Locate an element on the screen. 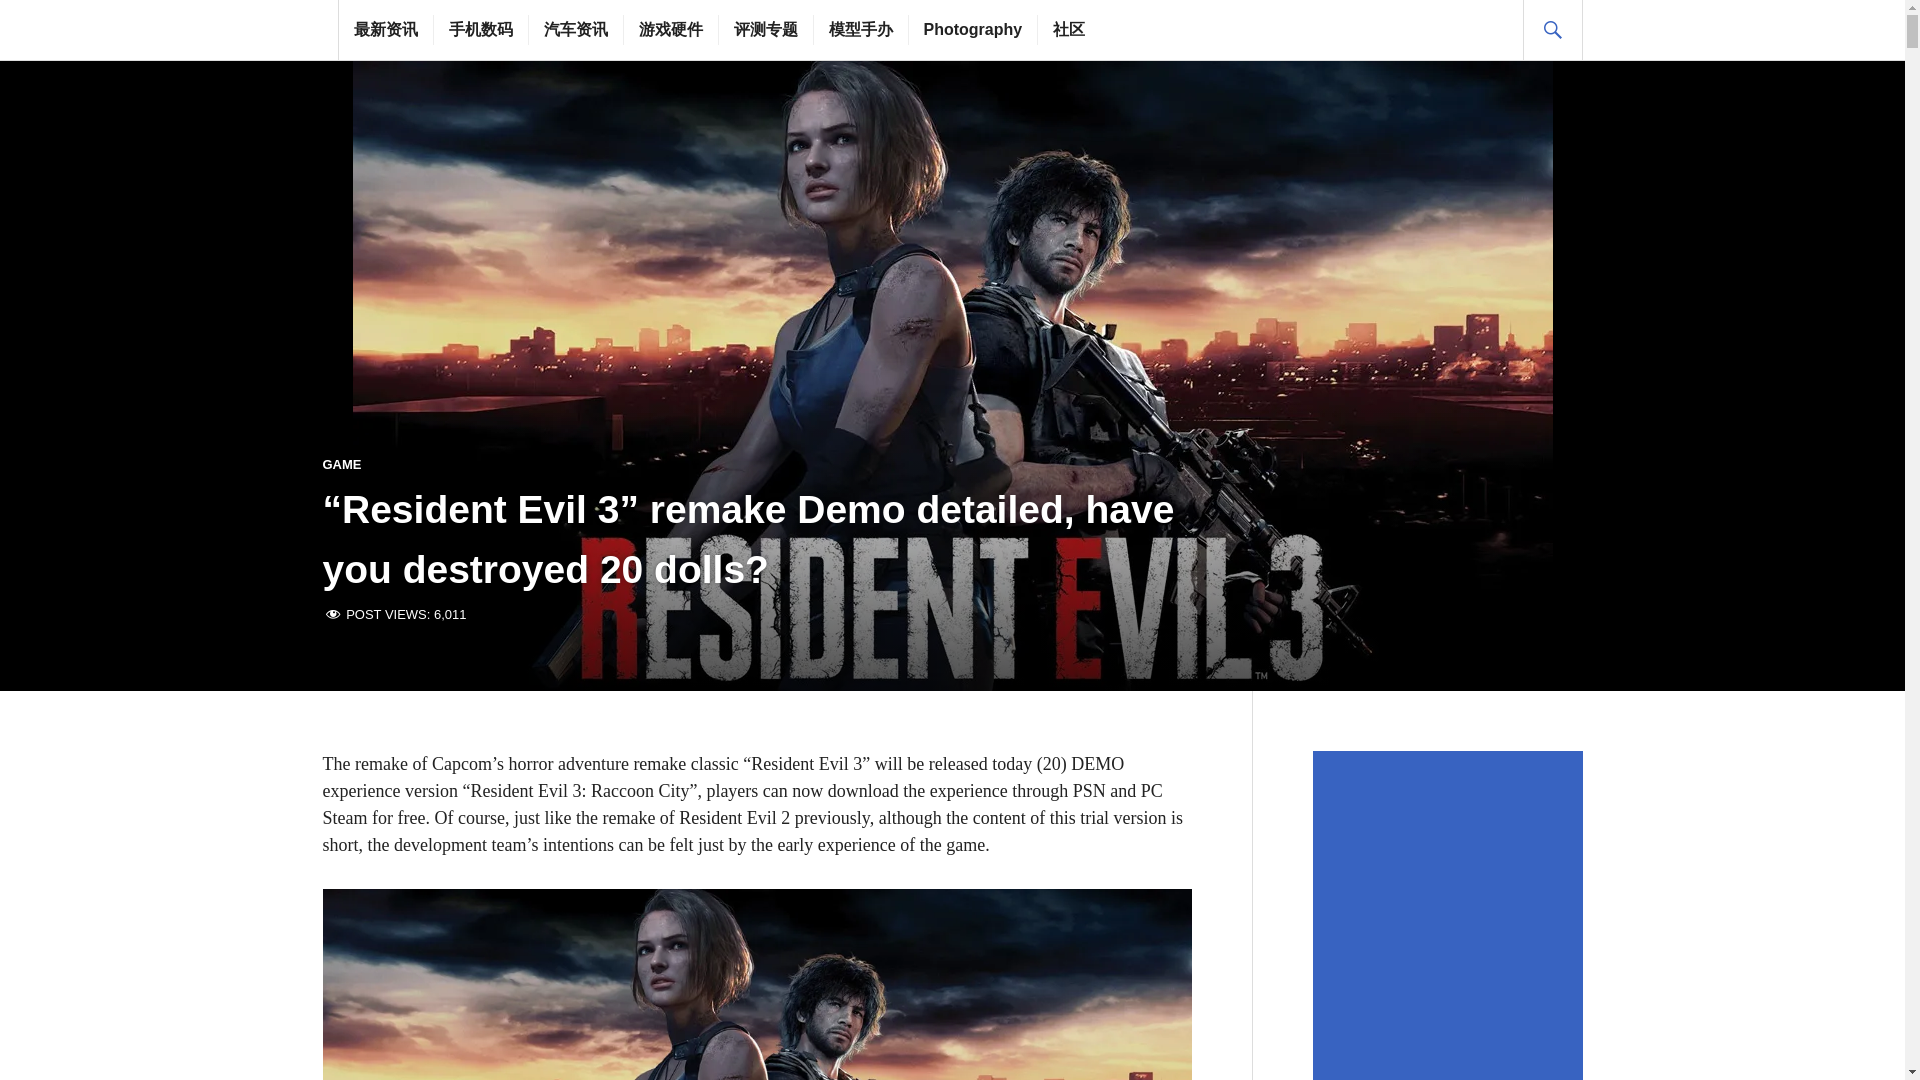 The image size is (1920, 1080). Advertisement is located at coordinates (1450, 915).